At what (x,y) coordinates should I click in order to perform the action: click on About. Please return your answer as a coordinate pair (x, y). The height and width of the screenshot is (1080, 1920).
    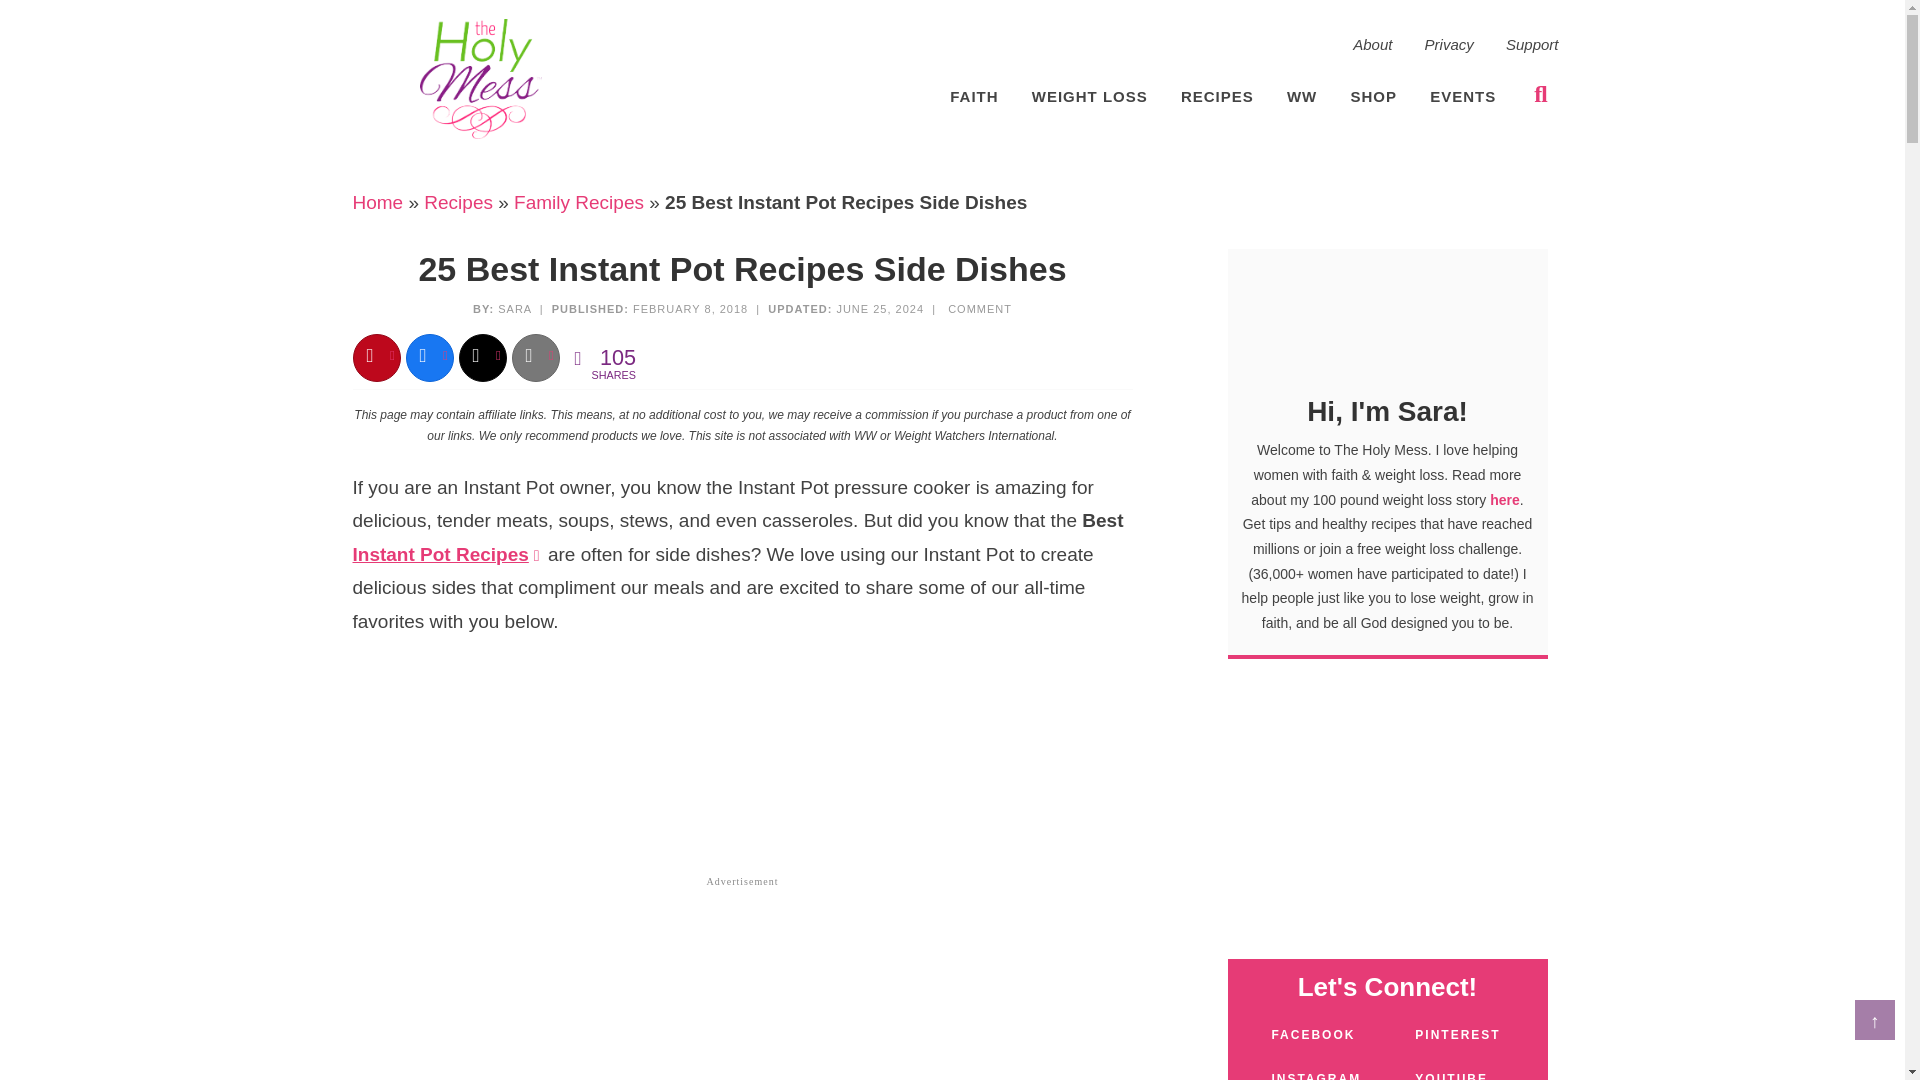
    Looking at the image, I should click on (1372, 45).